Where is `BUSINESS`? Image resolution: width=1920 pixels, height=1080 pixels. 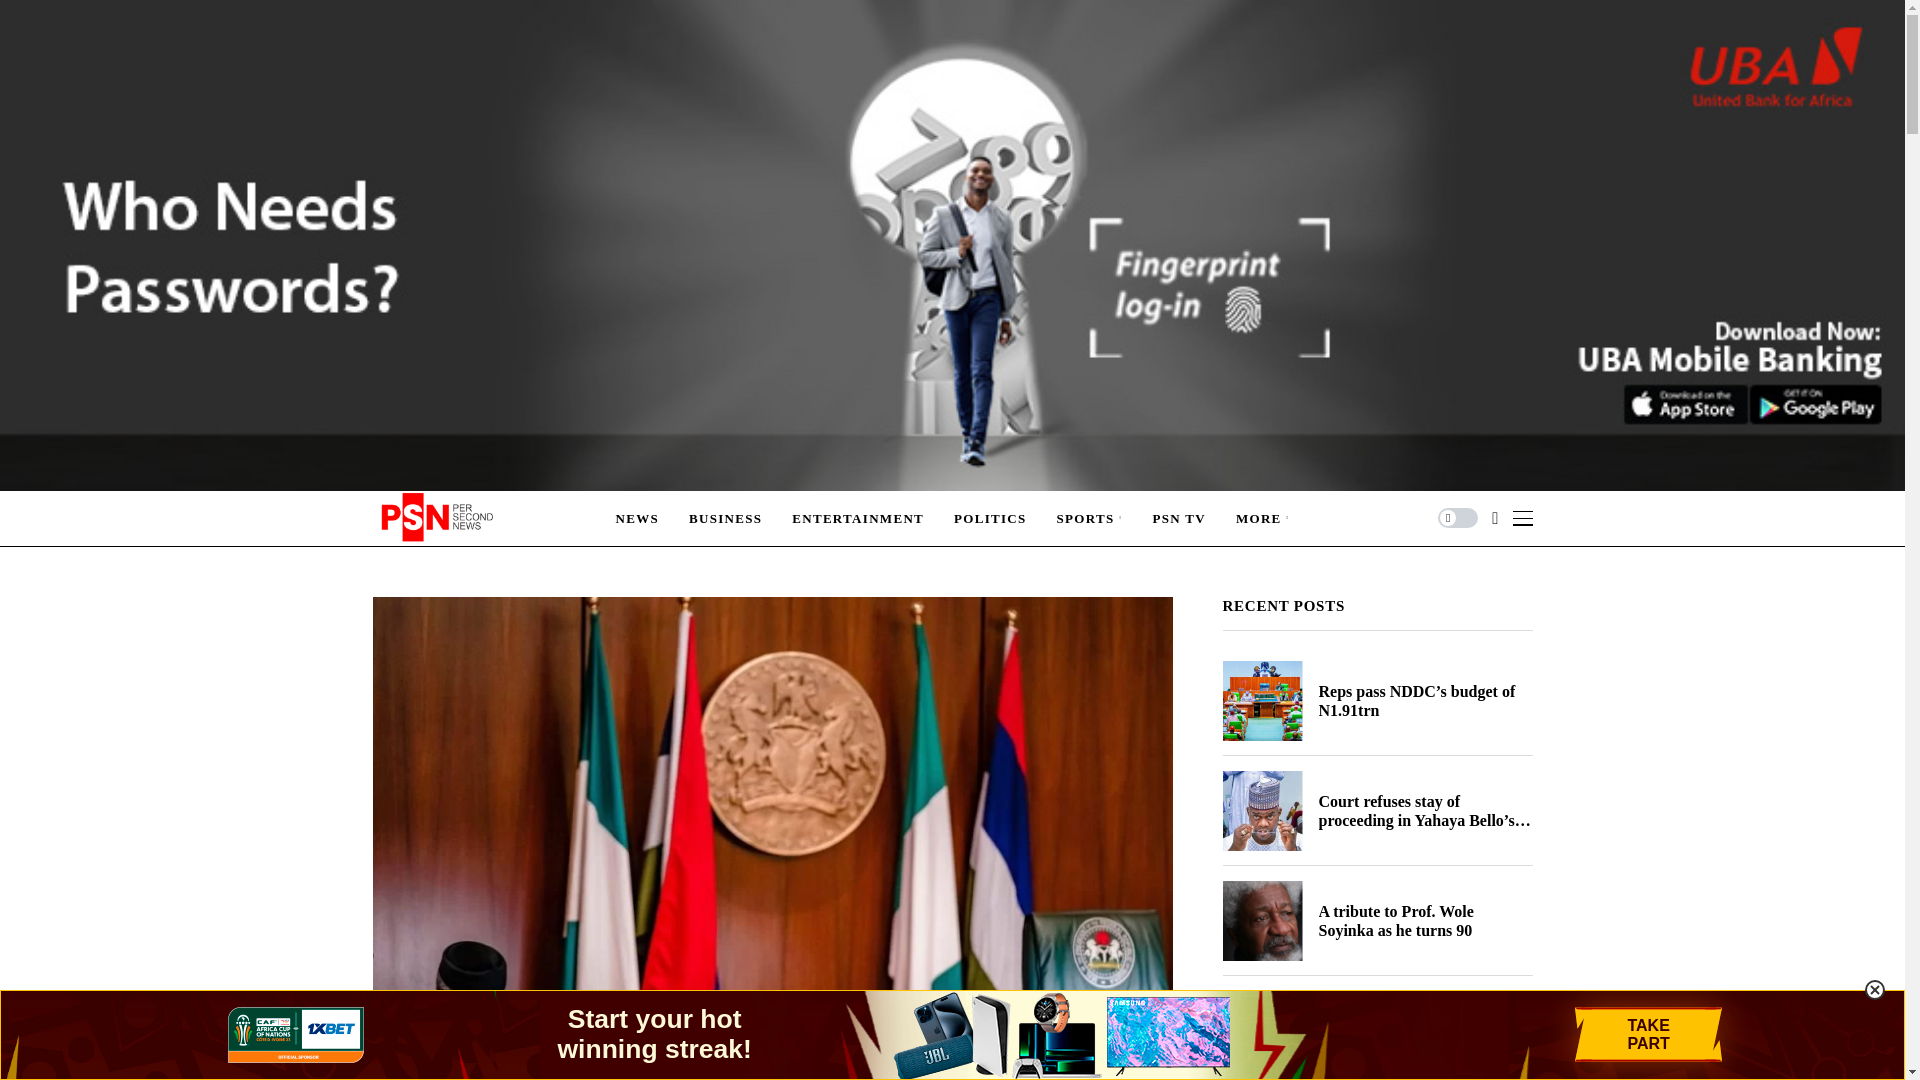 BUSINESS is located at coordinates (726, 518).